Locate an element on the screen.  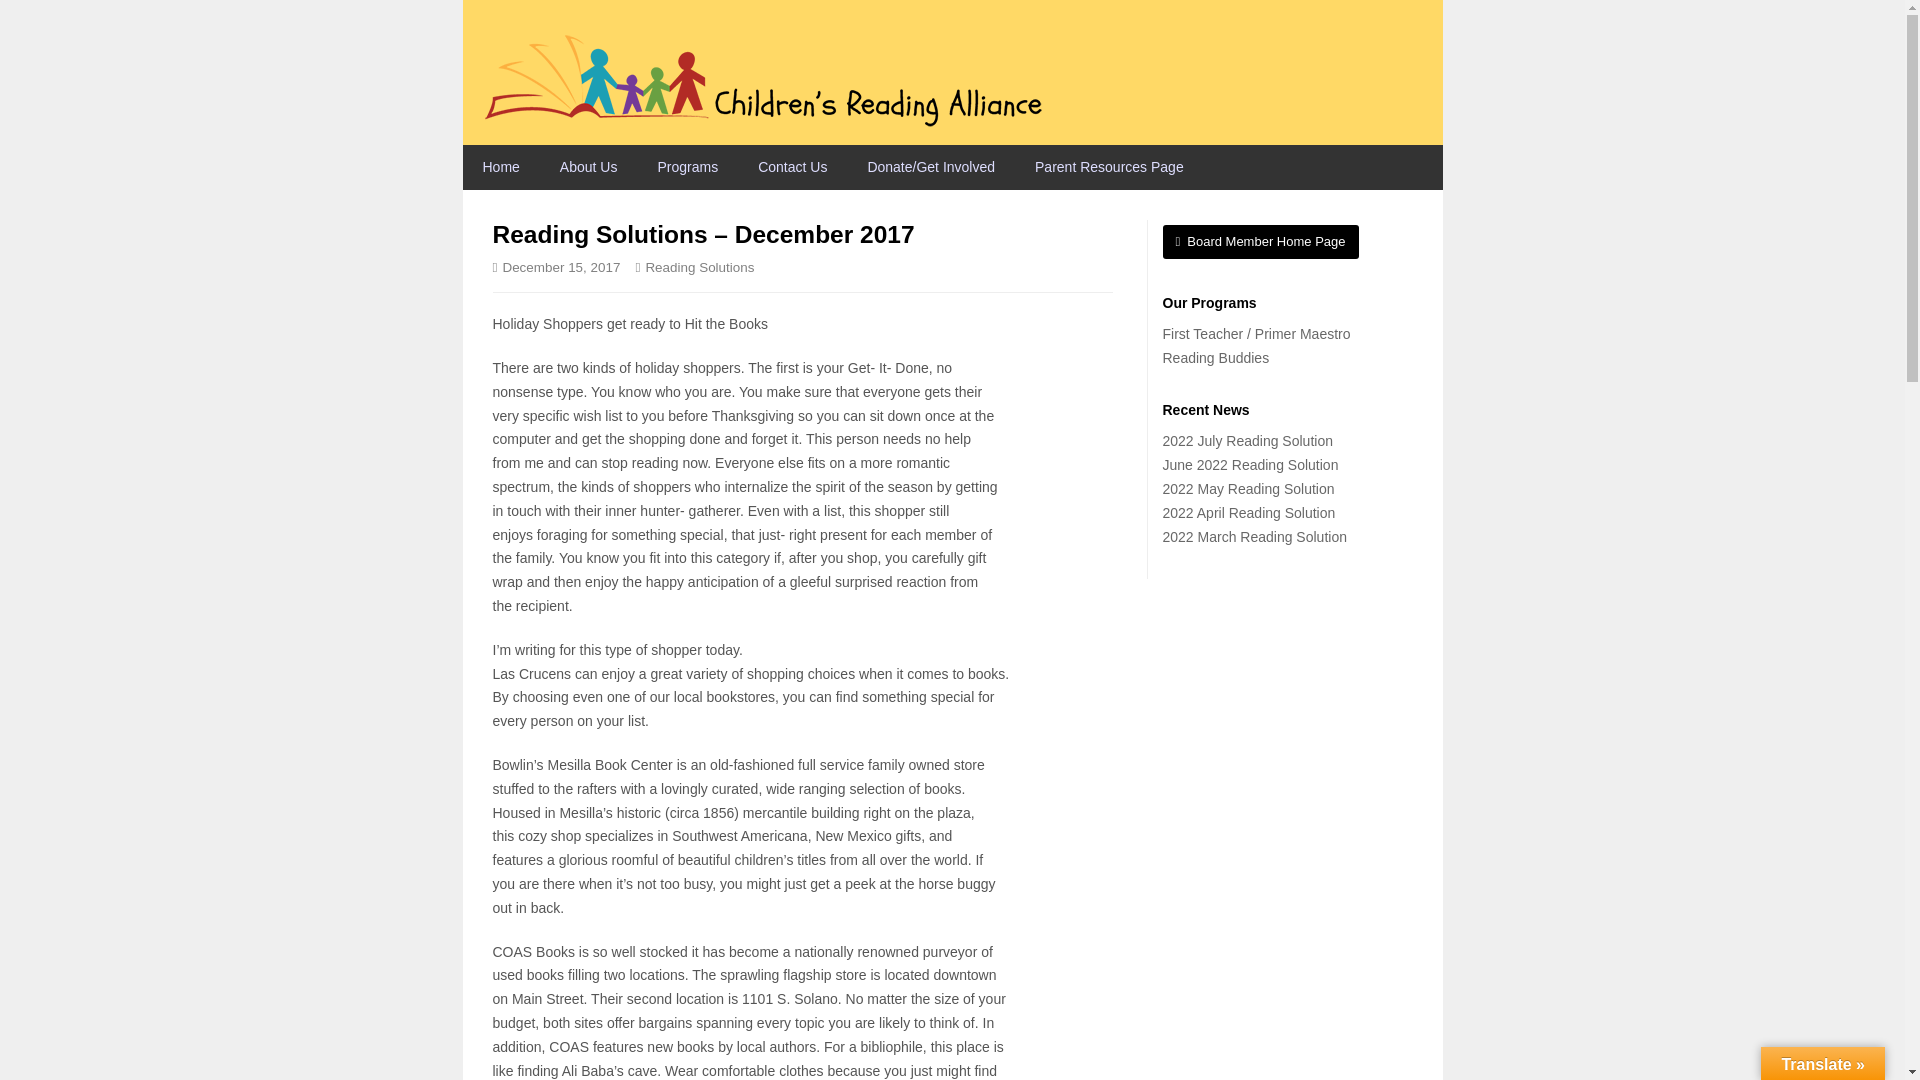
About Us is located at coordinates (588, 167).